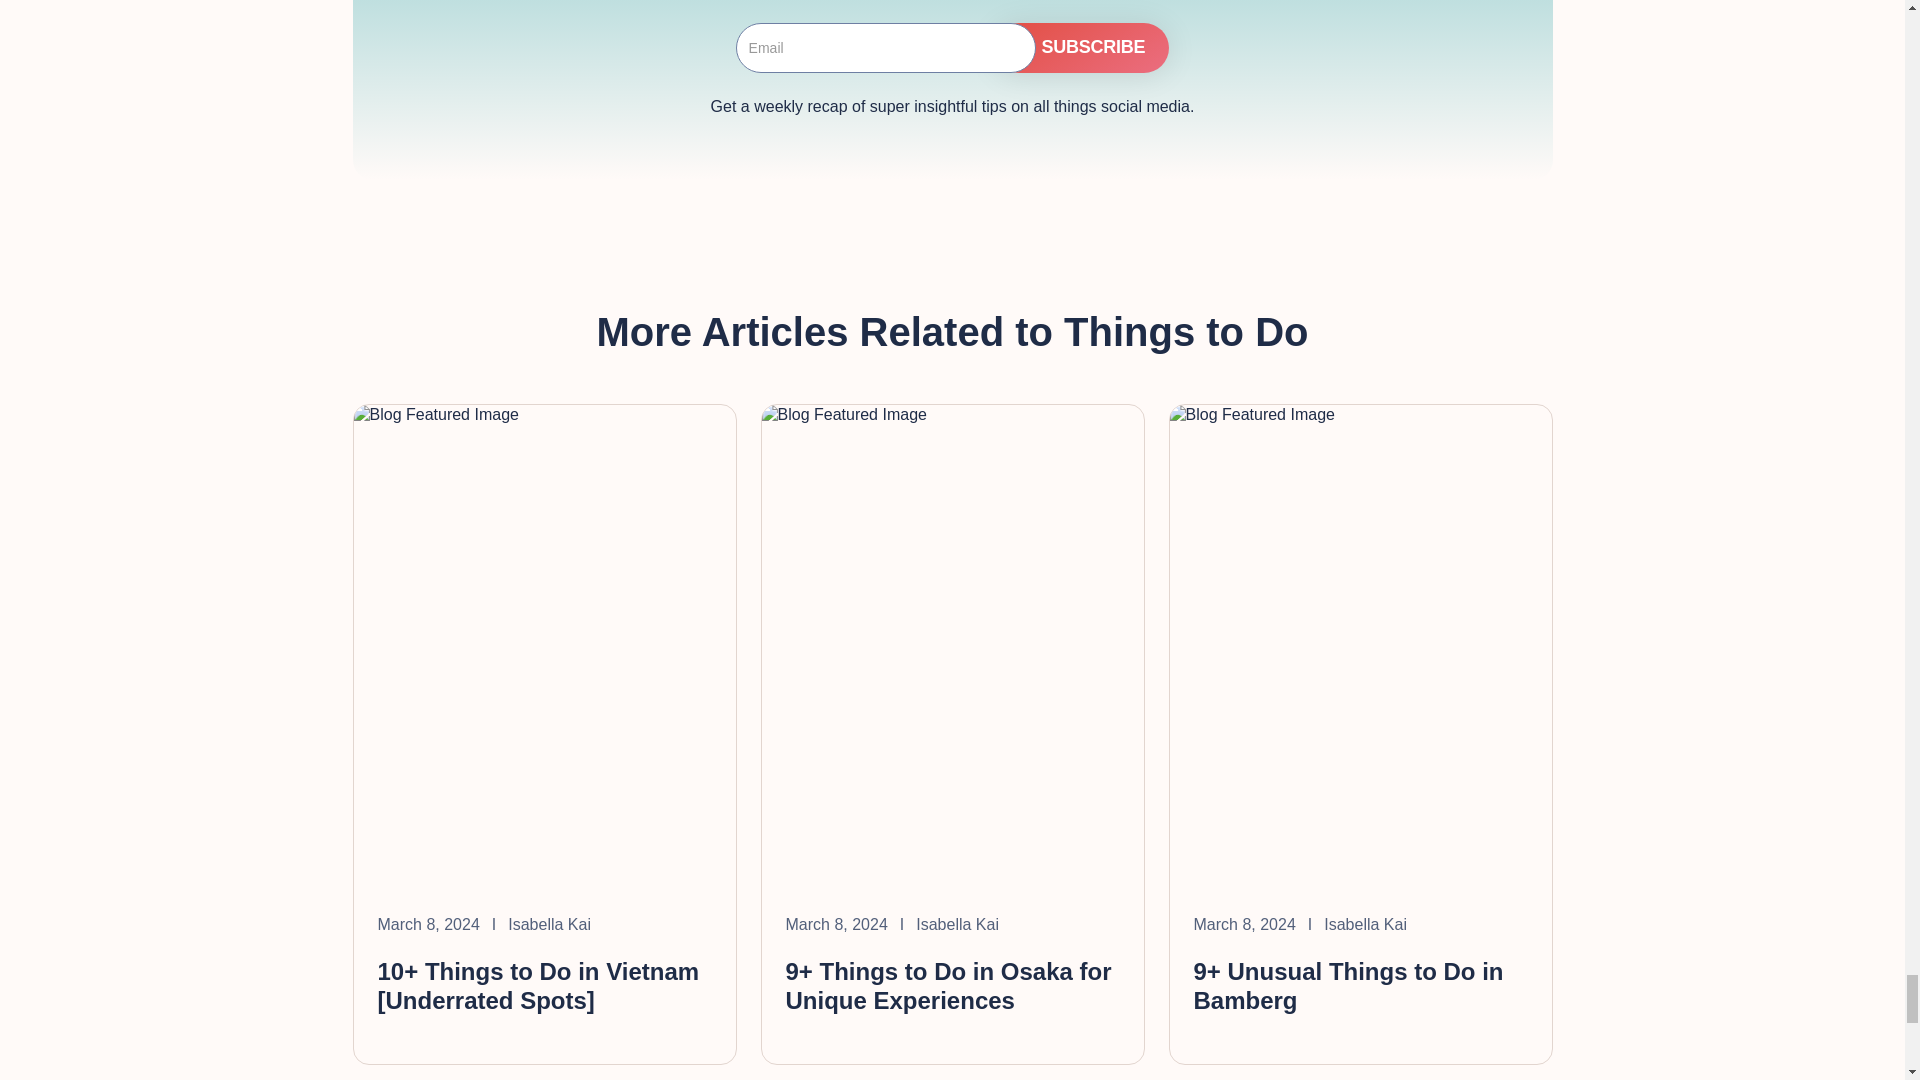 This screenshot has width=1920, height=1080. Describe the element at coordinates (1082, 48) in the screenshot. I see `SUBSCRIBE` at that location.